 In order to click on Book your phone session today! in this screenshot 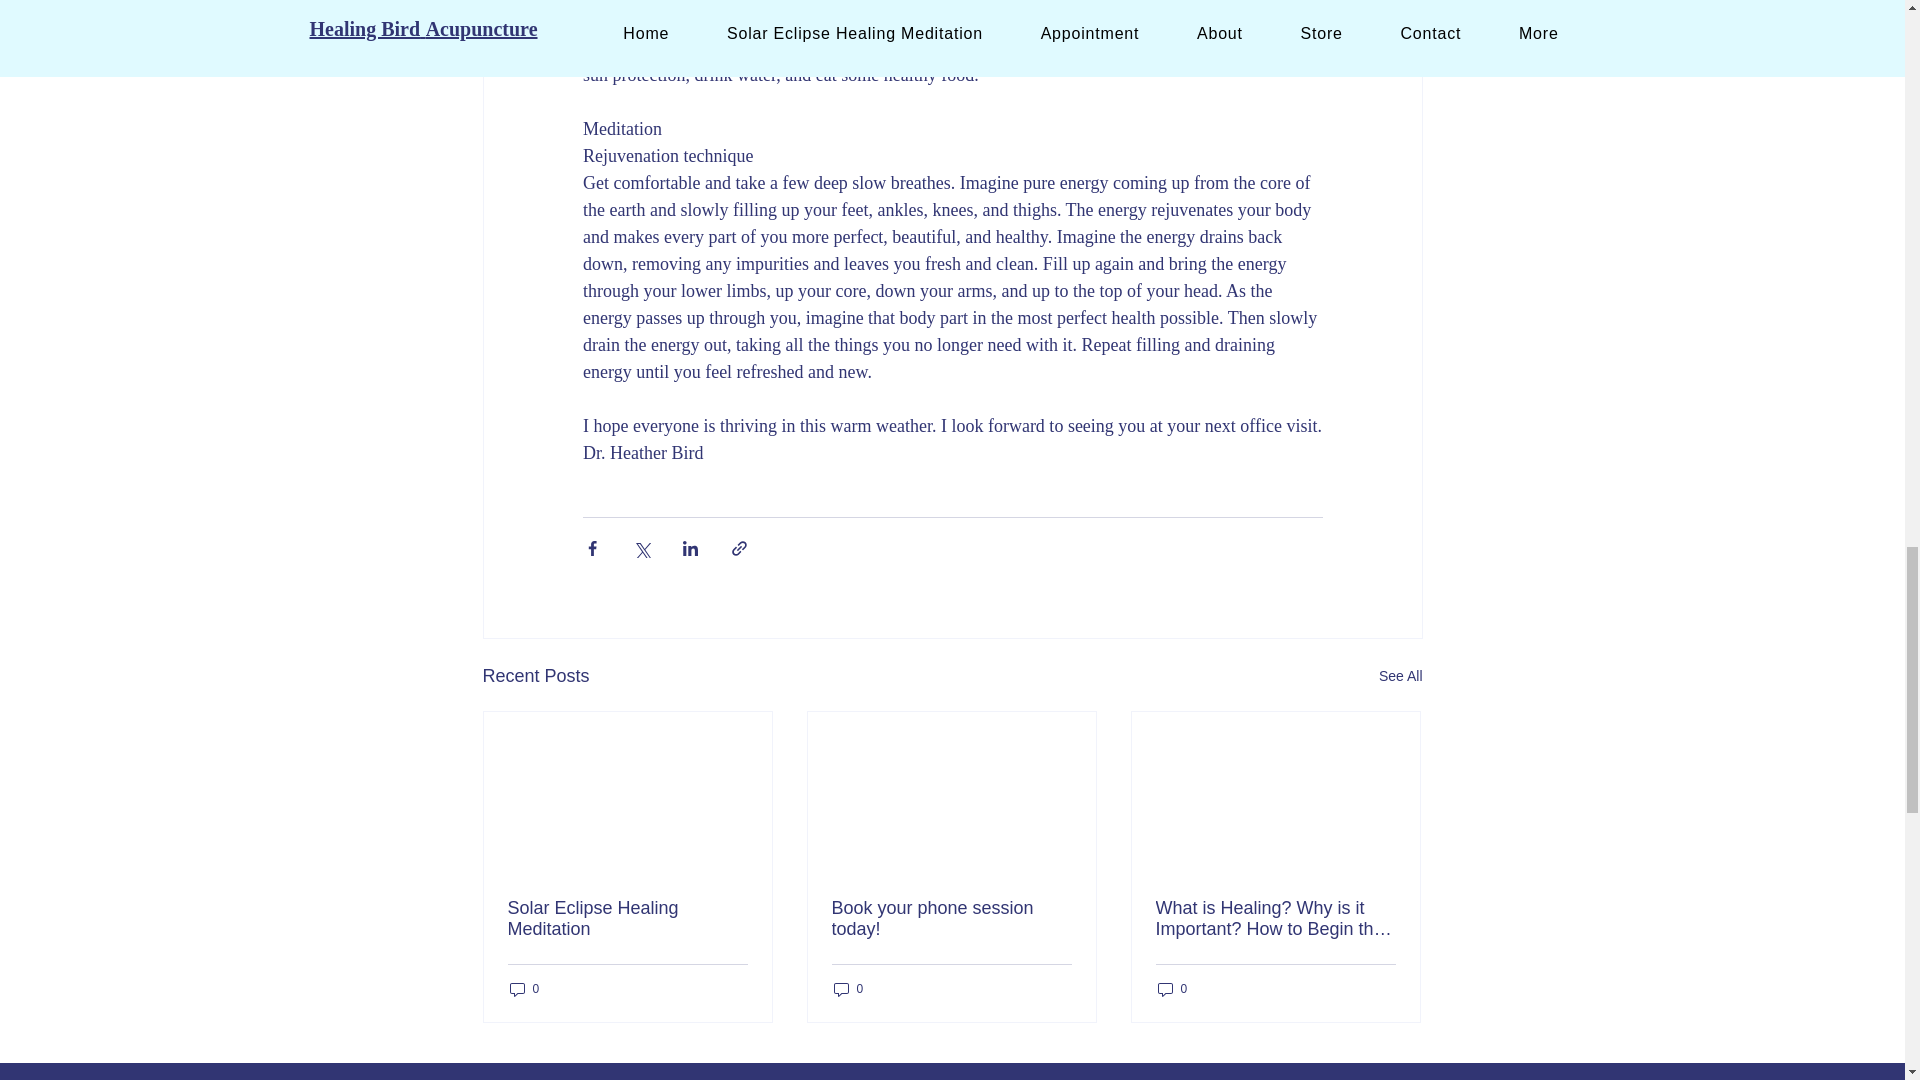, I will do `click(951, 918)`.